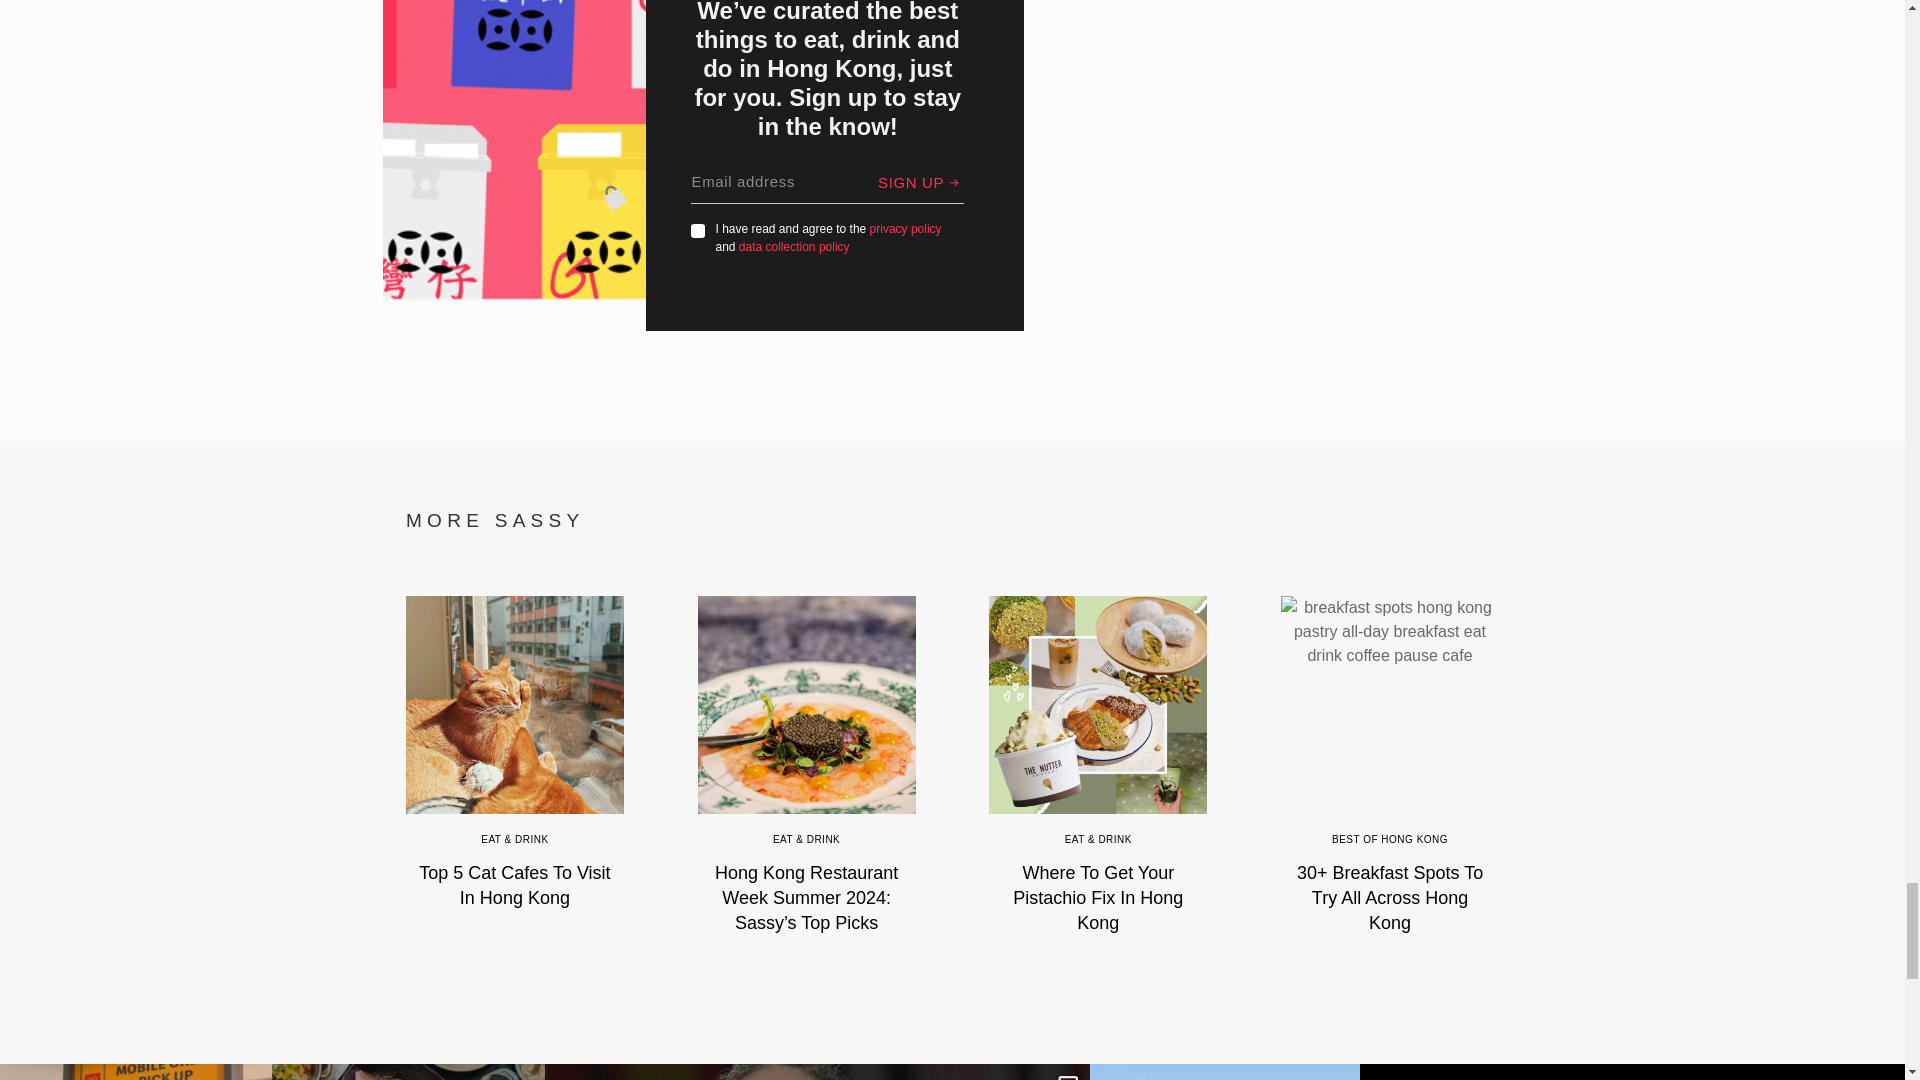 The height and width of the screenshot is (1080, 1920). What do you see at coordinates (698, 230) in the screenshot?
I see `on` at bounding box center [698, 230].